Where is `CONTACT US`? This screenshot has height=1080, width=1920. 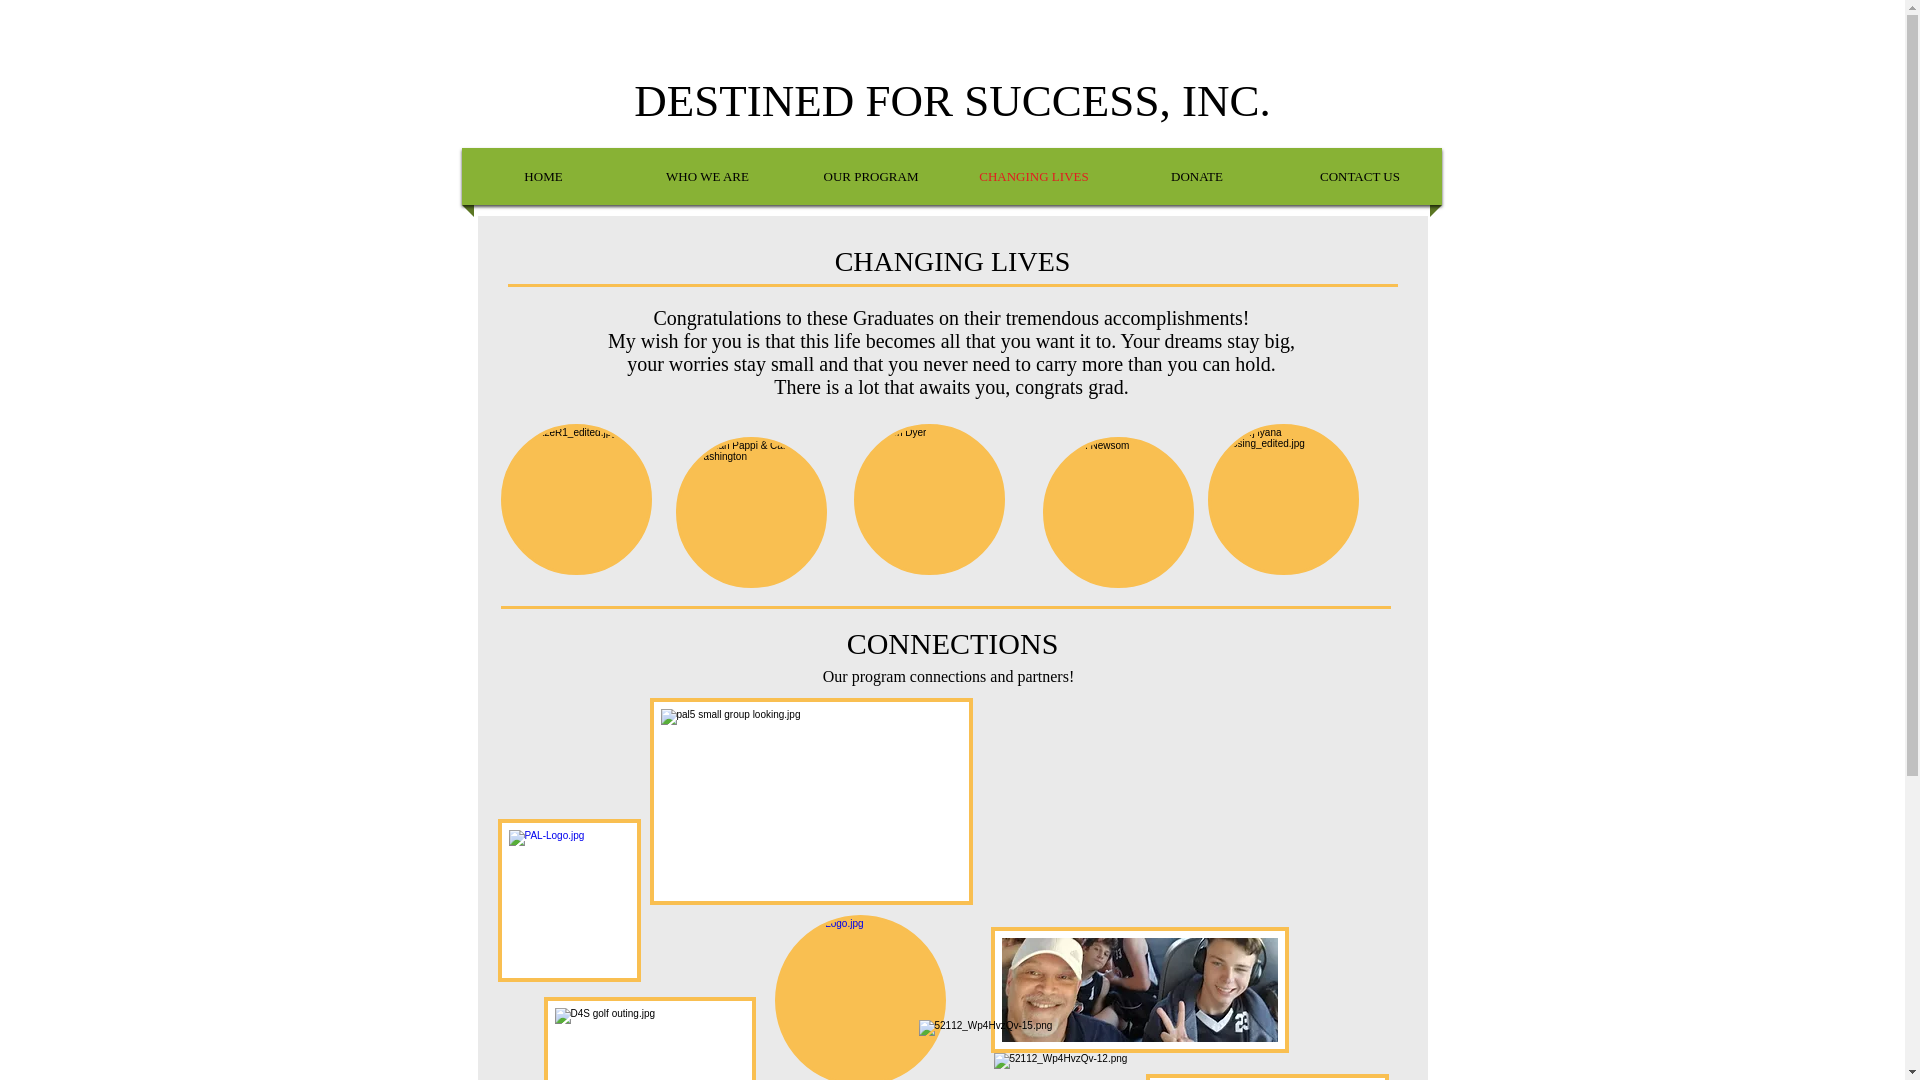 CONTACT US is located at coordinates (1360, 176).